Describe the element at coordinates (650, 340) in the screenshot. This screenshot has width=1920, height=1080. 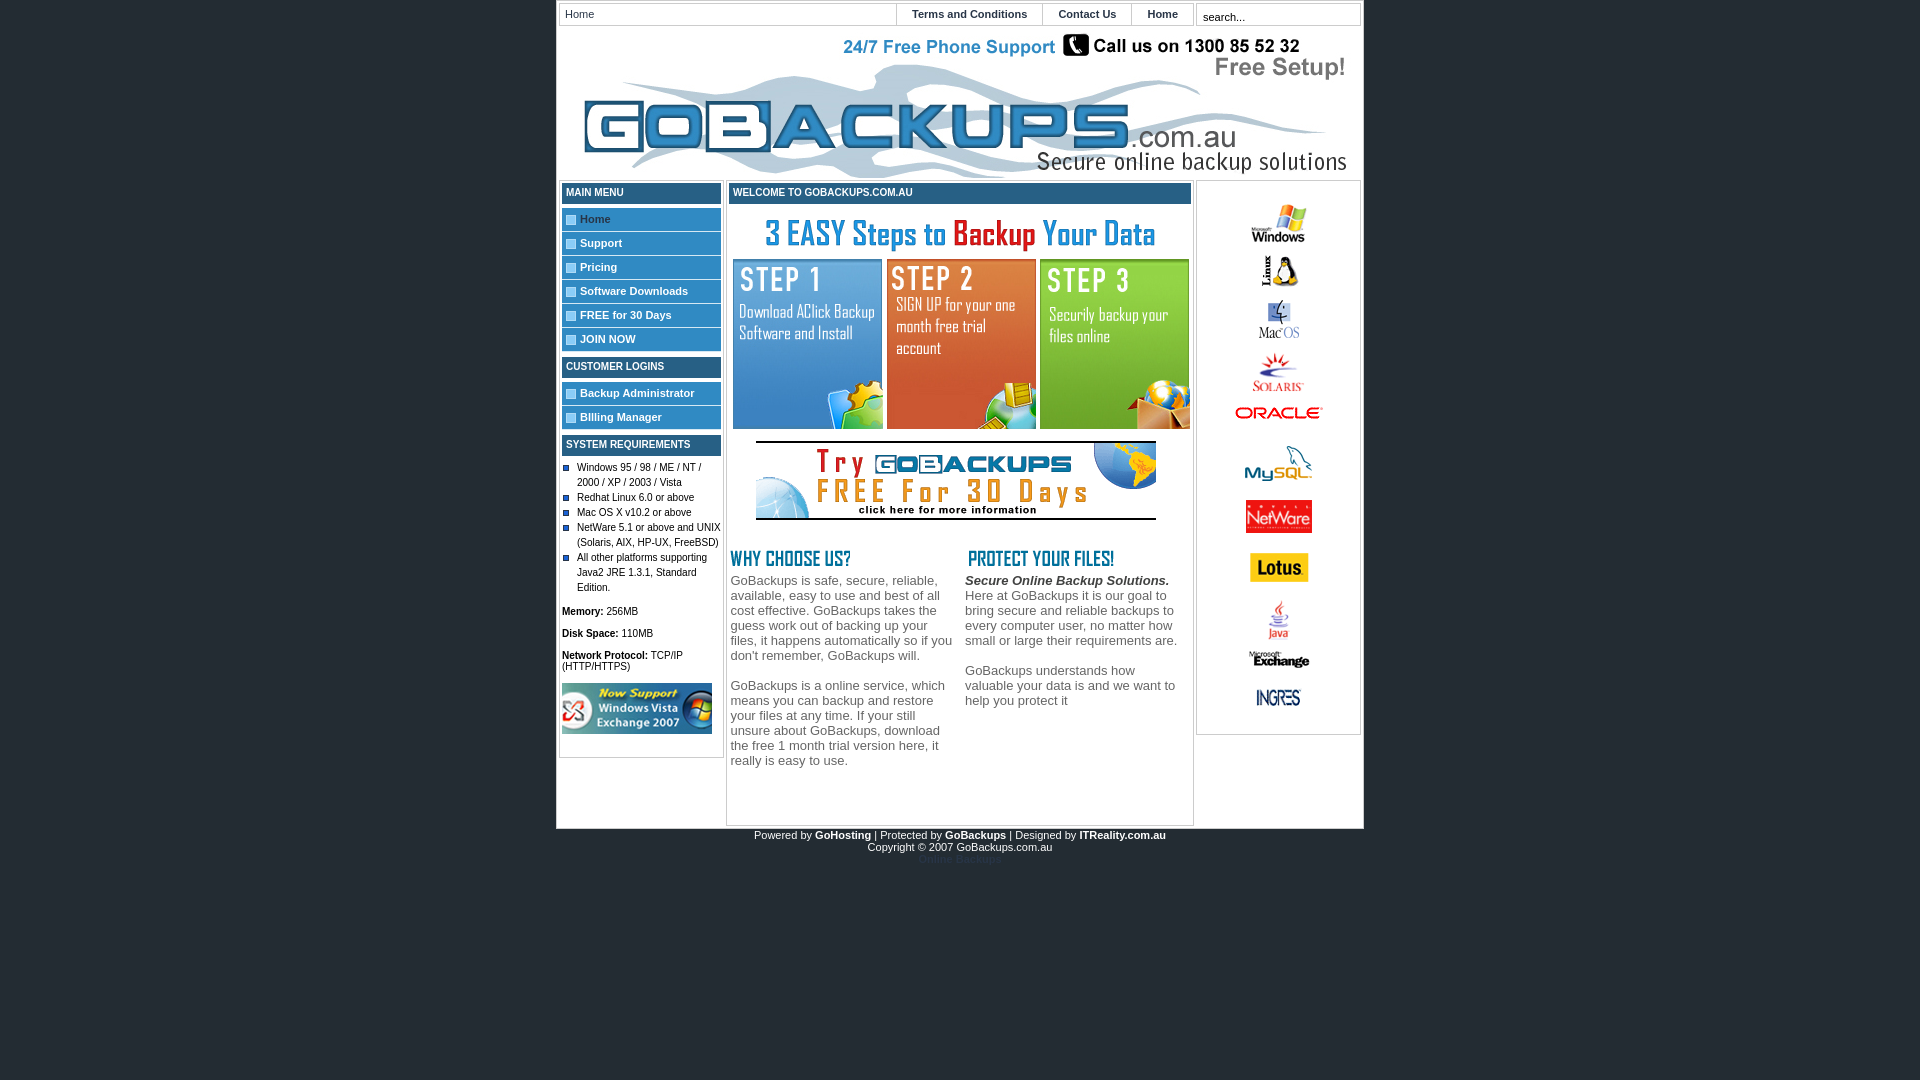
I see `JOIN NOW` at that location.